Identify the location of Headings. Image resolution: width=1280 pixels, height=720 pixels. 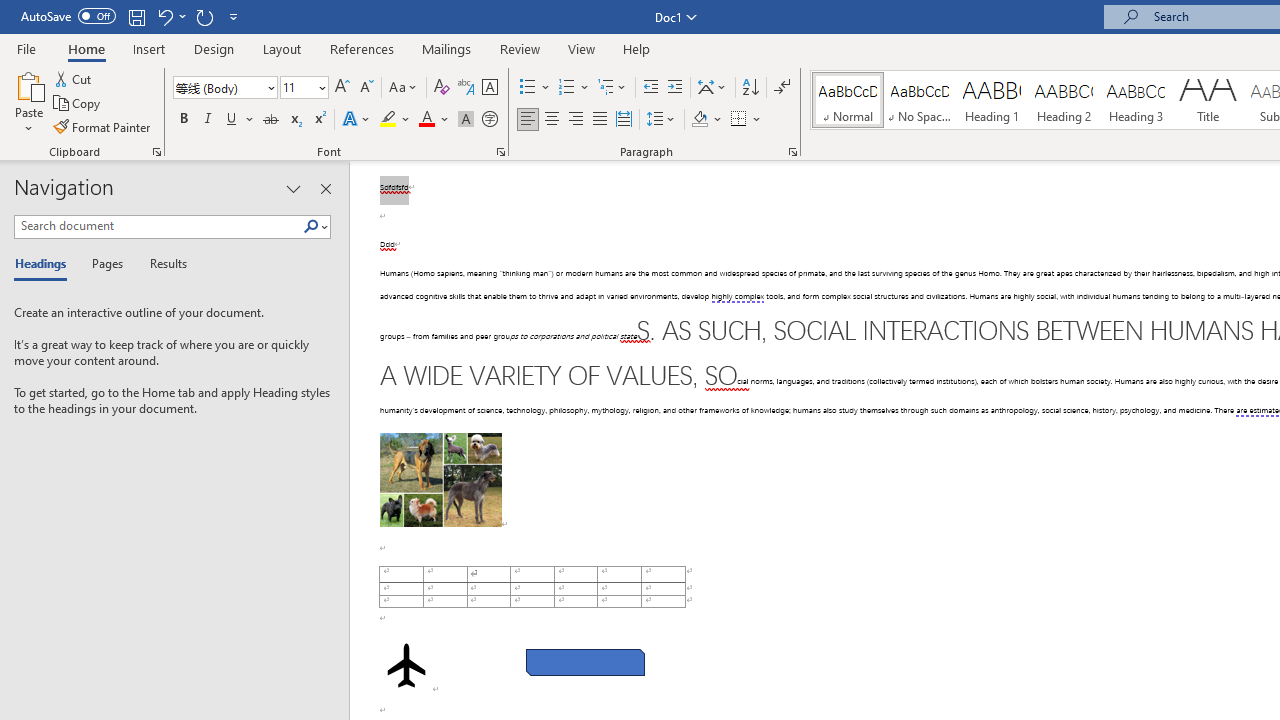
(45, 264).